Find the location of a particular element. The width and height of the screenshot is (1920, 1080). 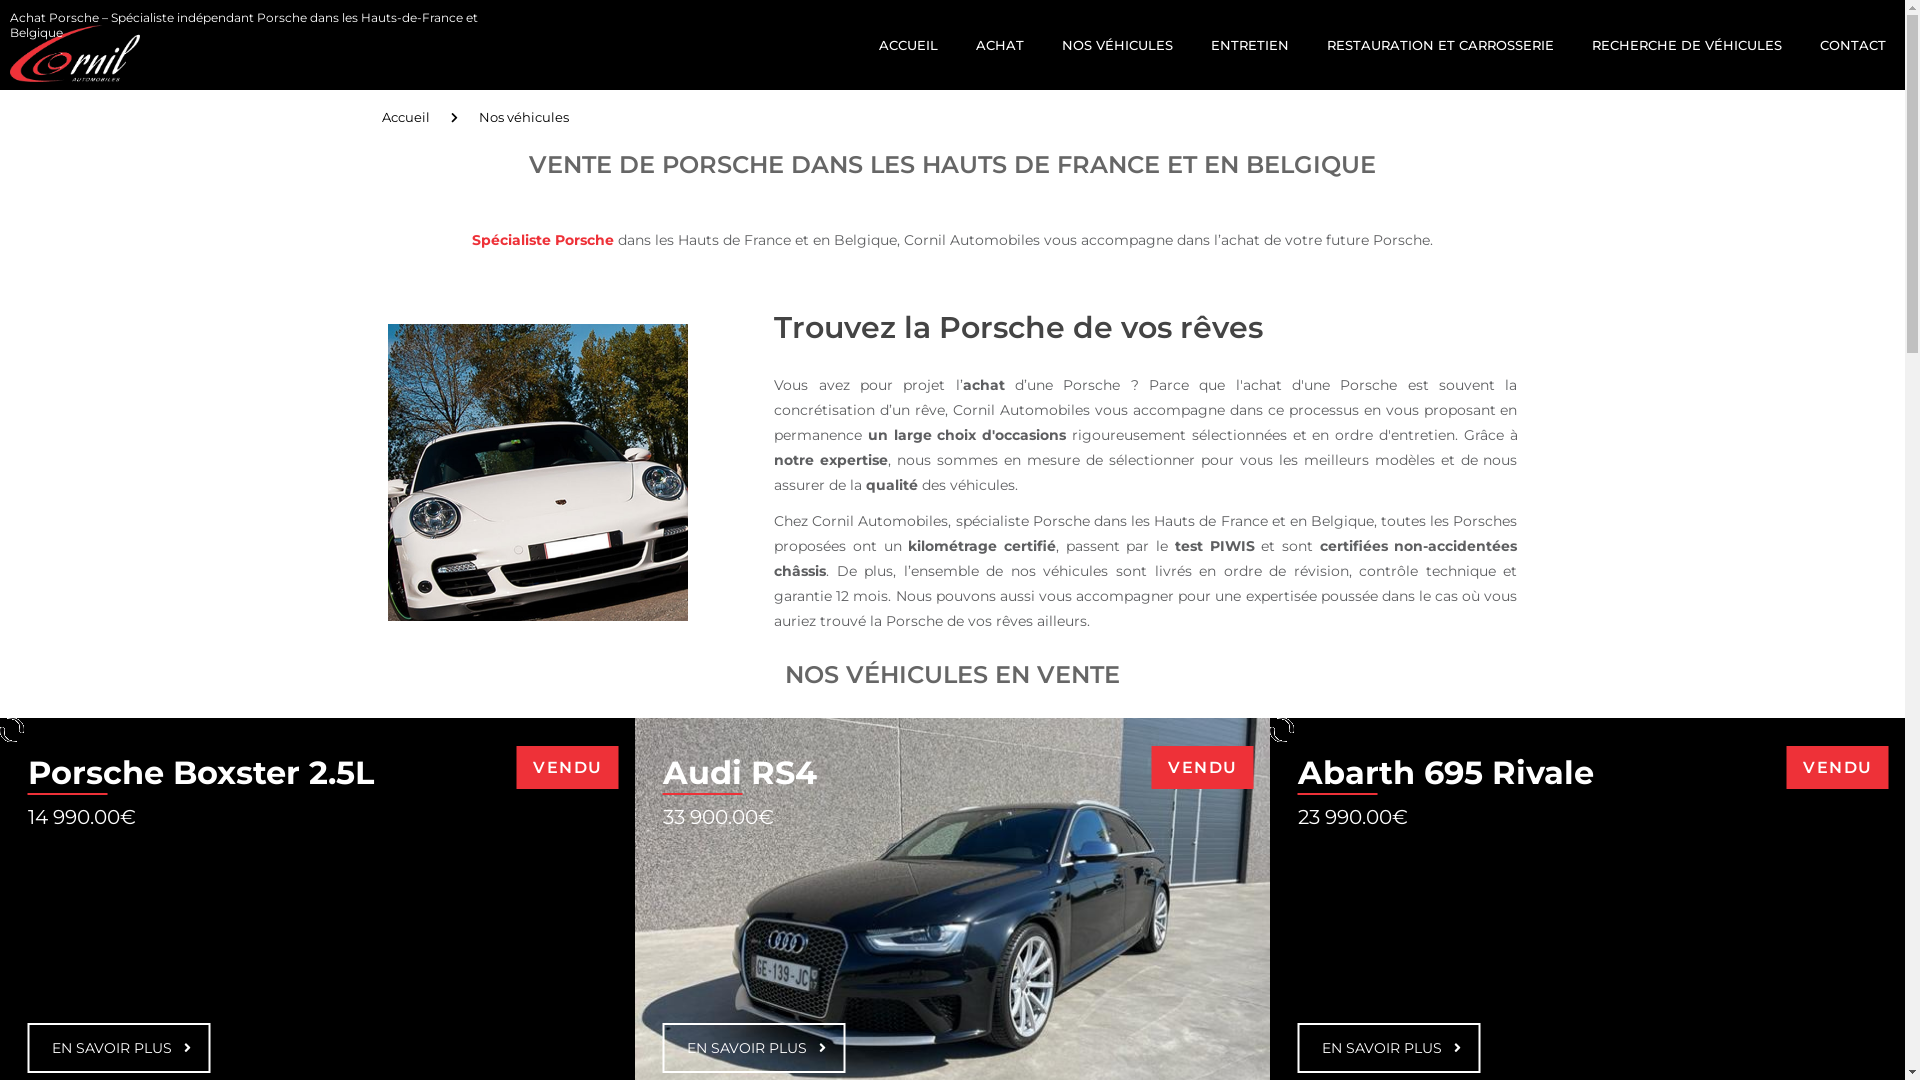

ACHAT is located at coordinates (1000, 44).